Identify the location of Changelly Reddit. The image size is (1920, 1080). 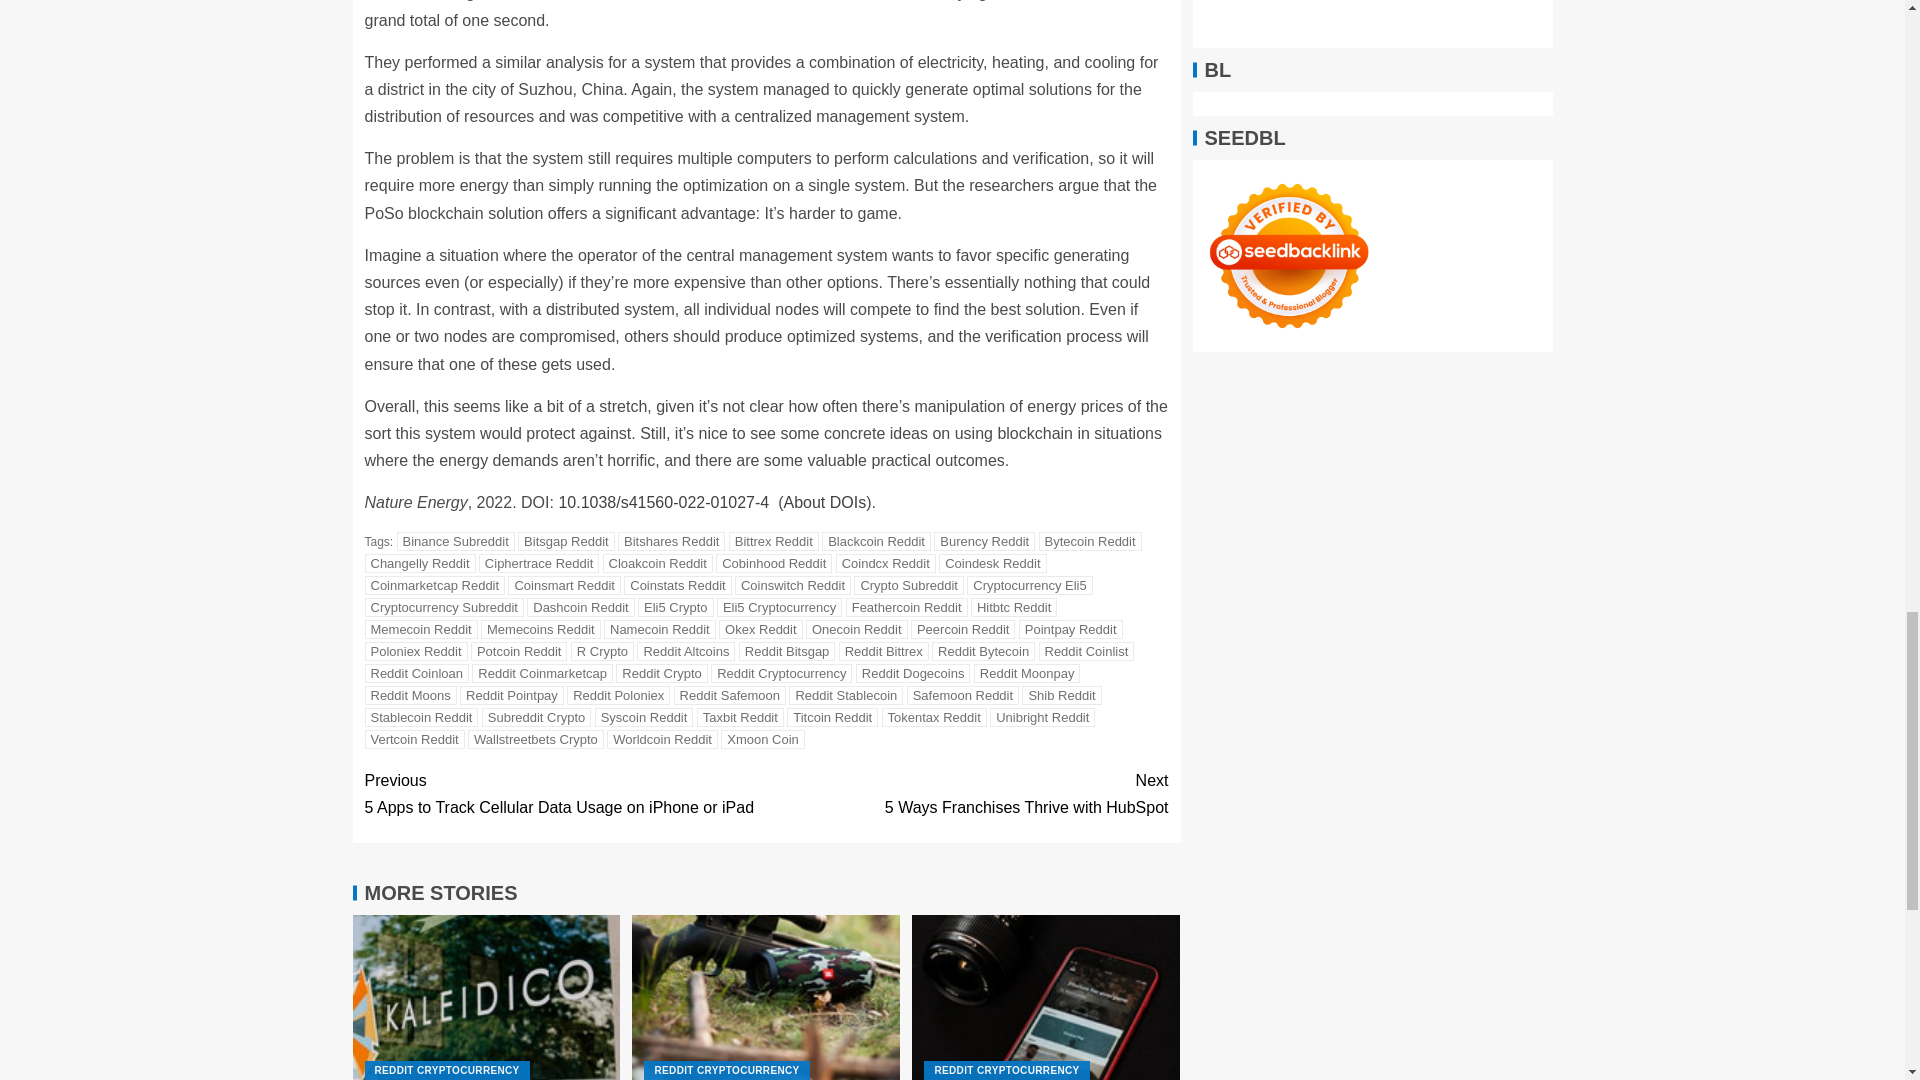
(419, 564).